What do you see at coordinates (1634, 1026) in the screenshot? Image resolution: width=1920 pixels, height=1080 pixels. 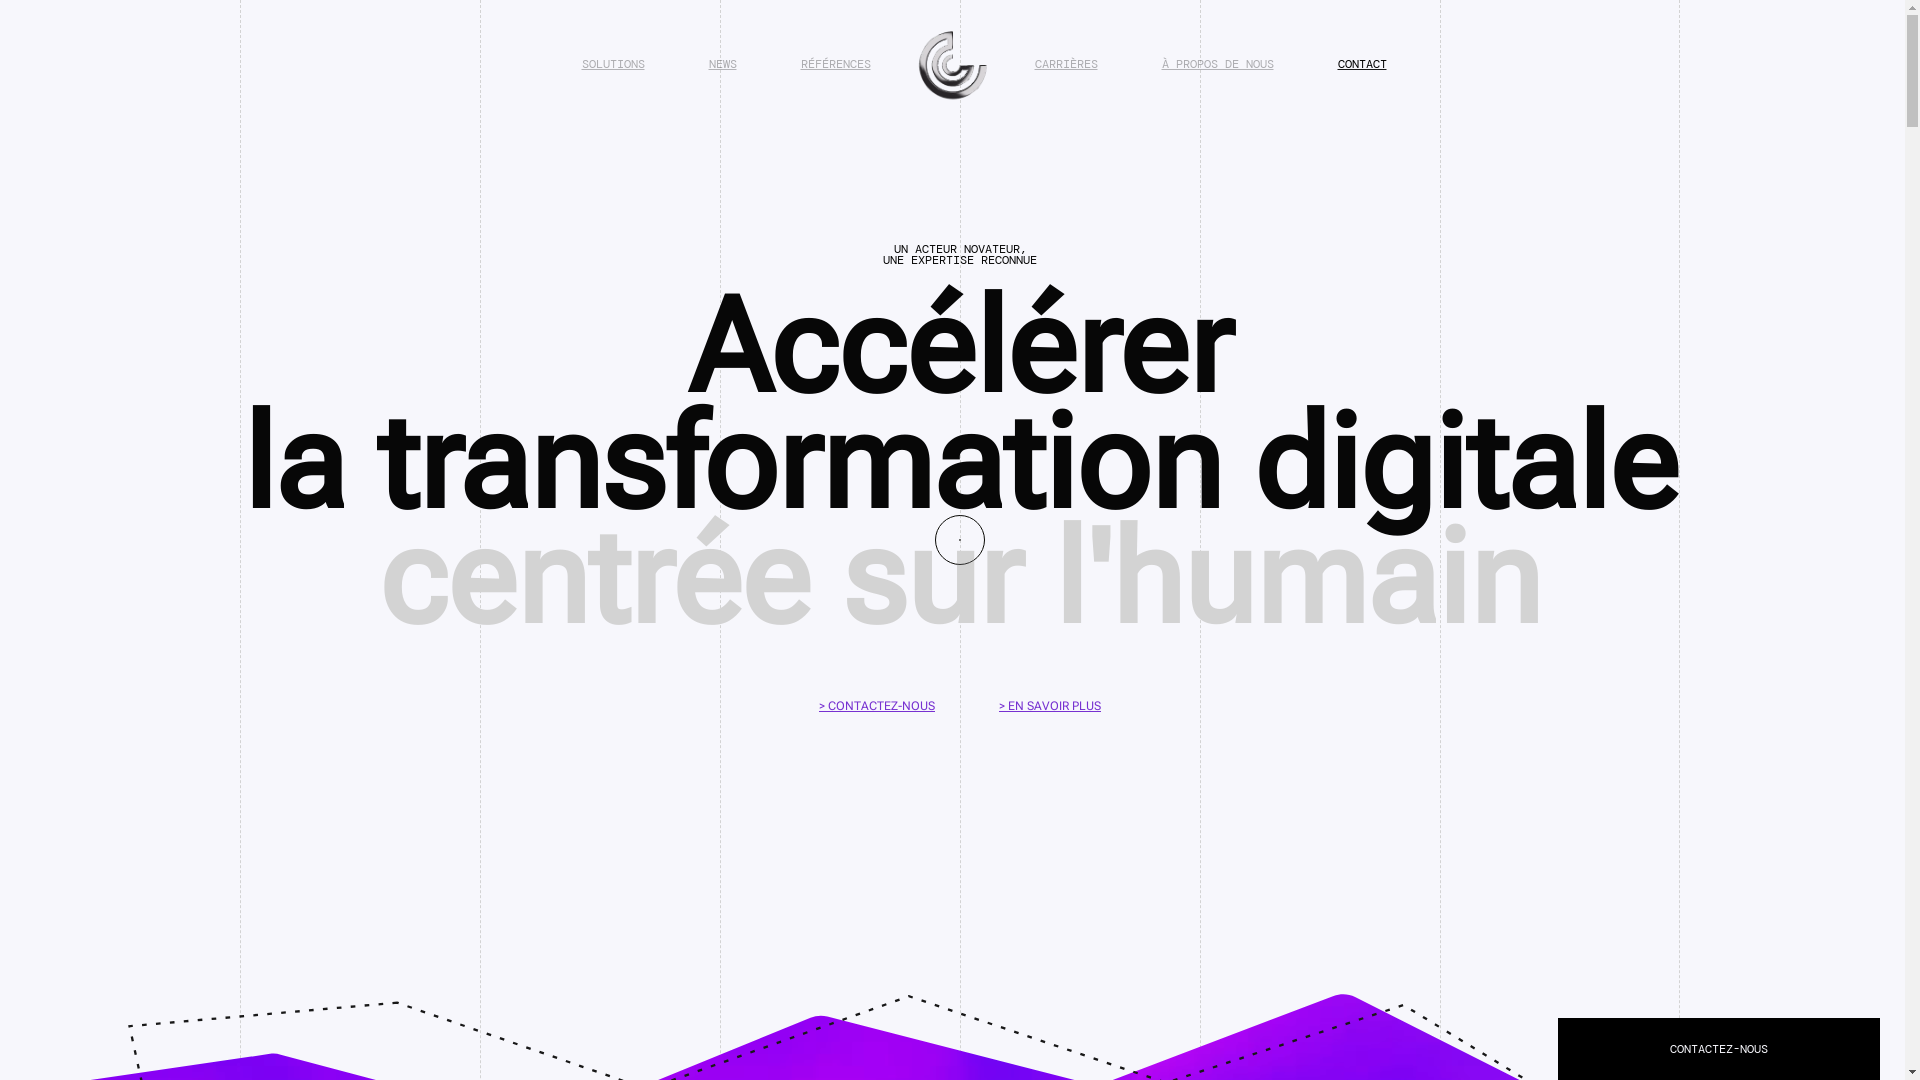 I see `TWITTER` at bounding box center [1634, 1026].